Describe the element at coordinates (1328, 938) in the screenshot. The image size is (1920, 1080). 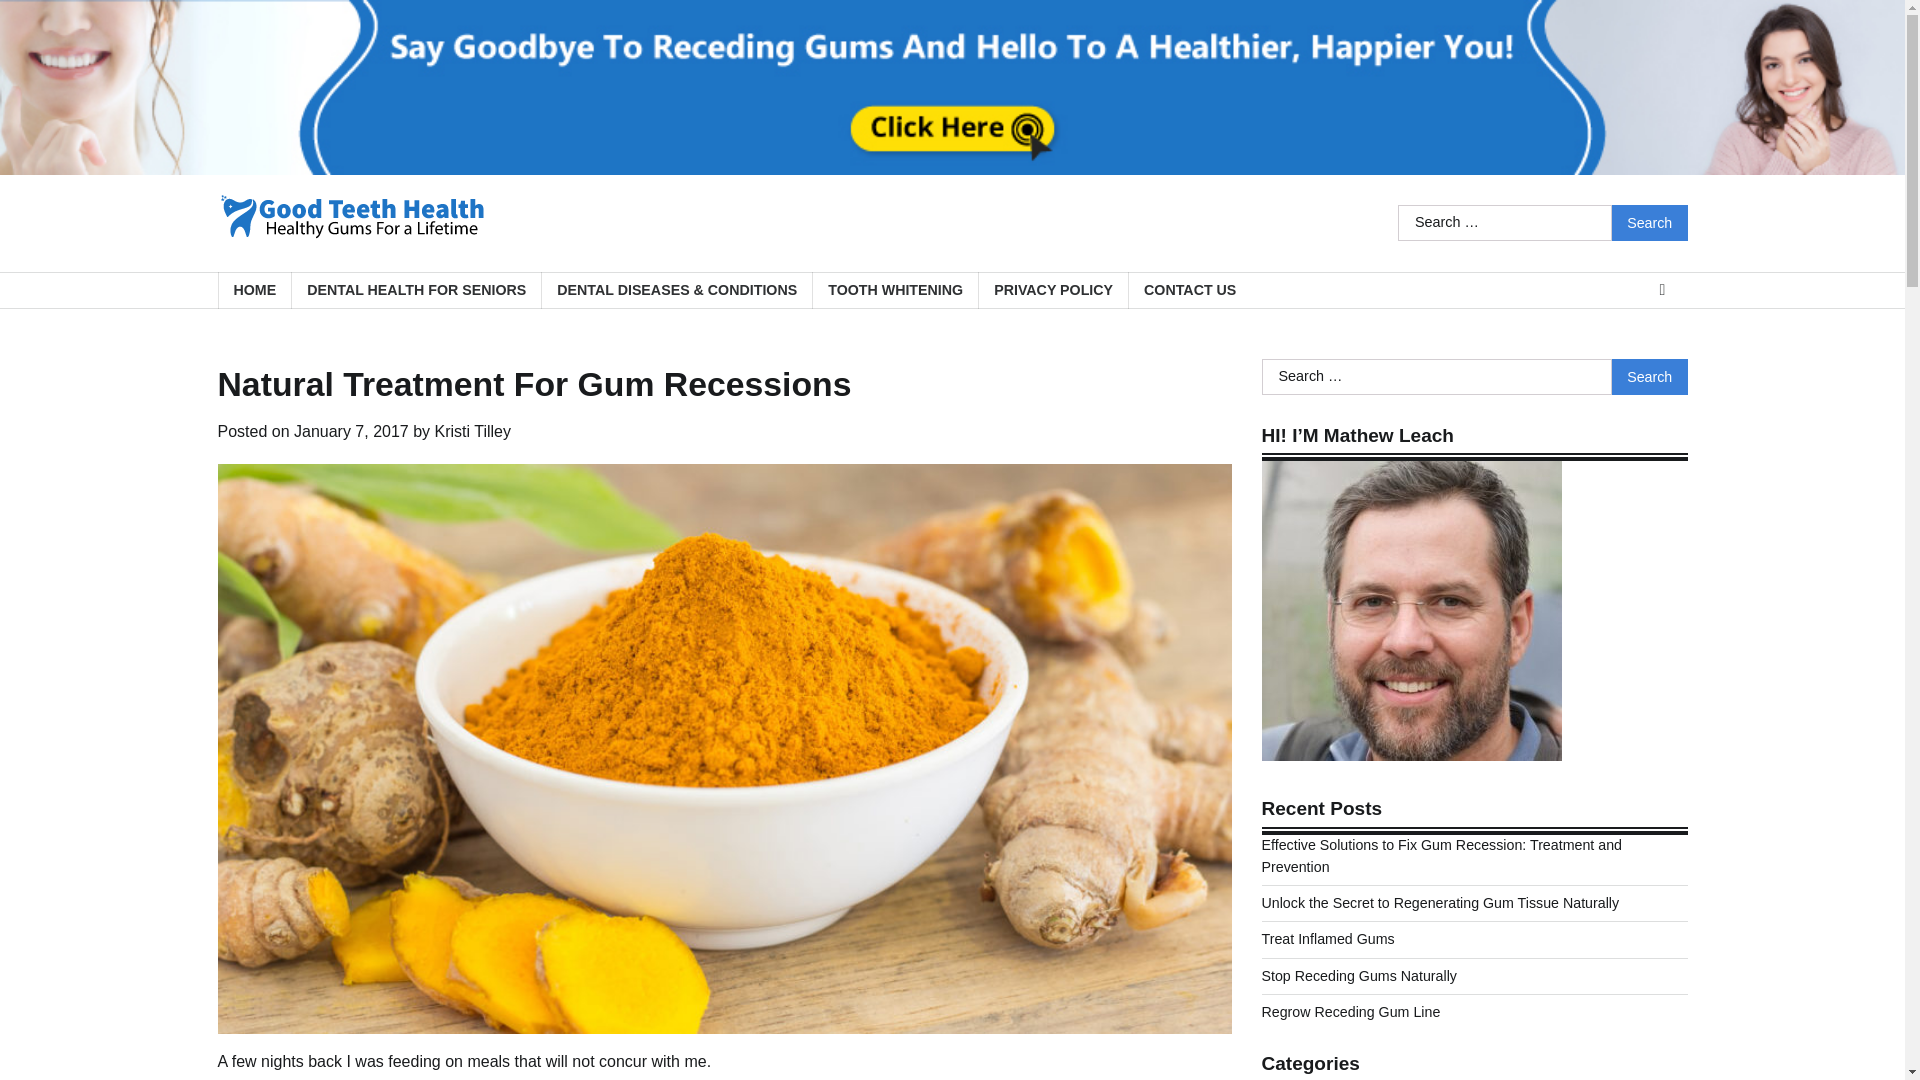
I see `Treat Inflamed Gums` at that location.